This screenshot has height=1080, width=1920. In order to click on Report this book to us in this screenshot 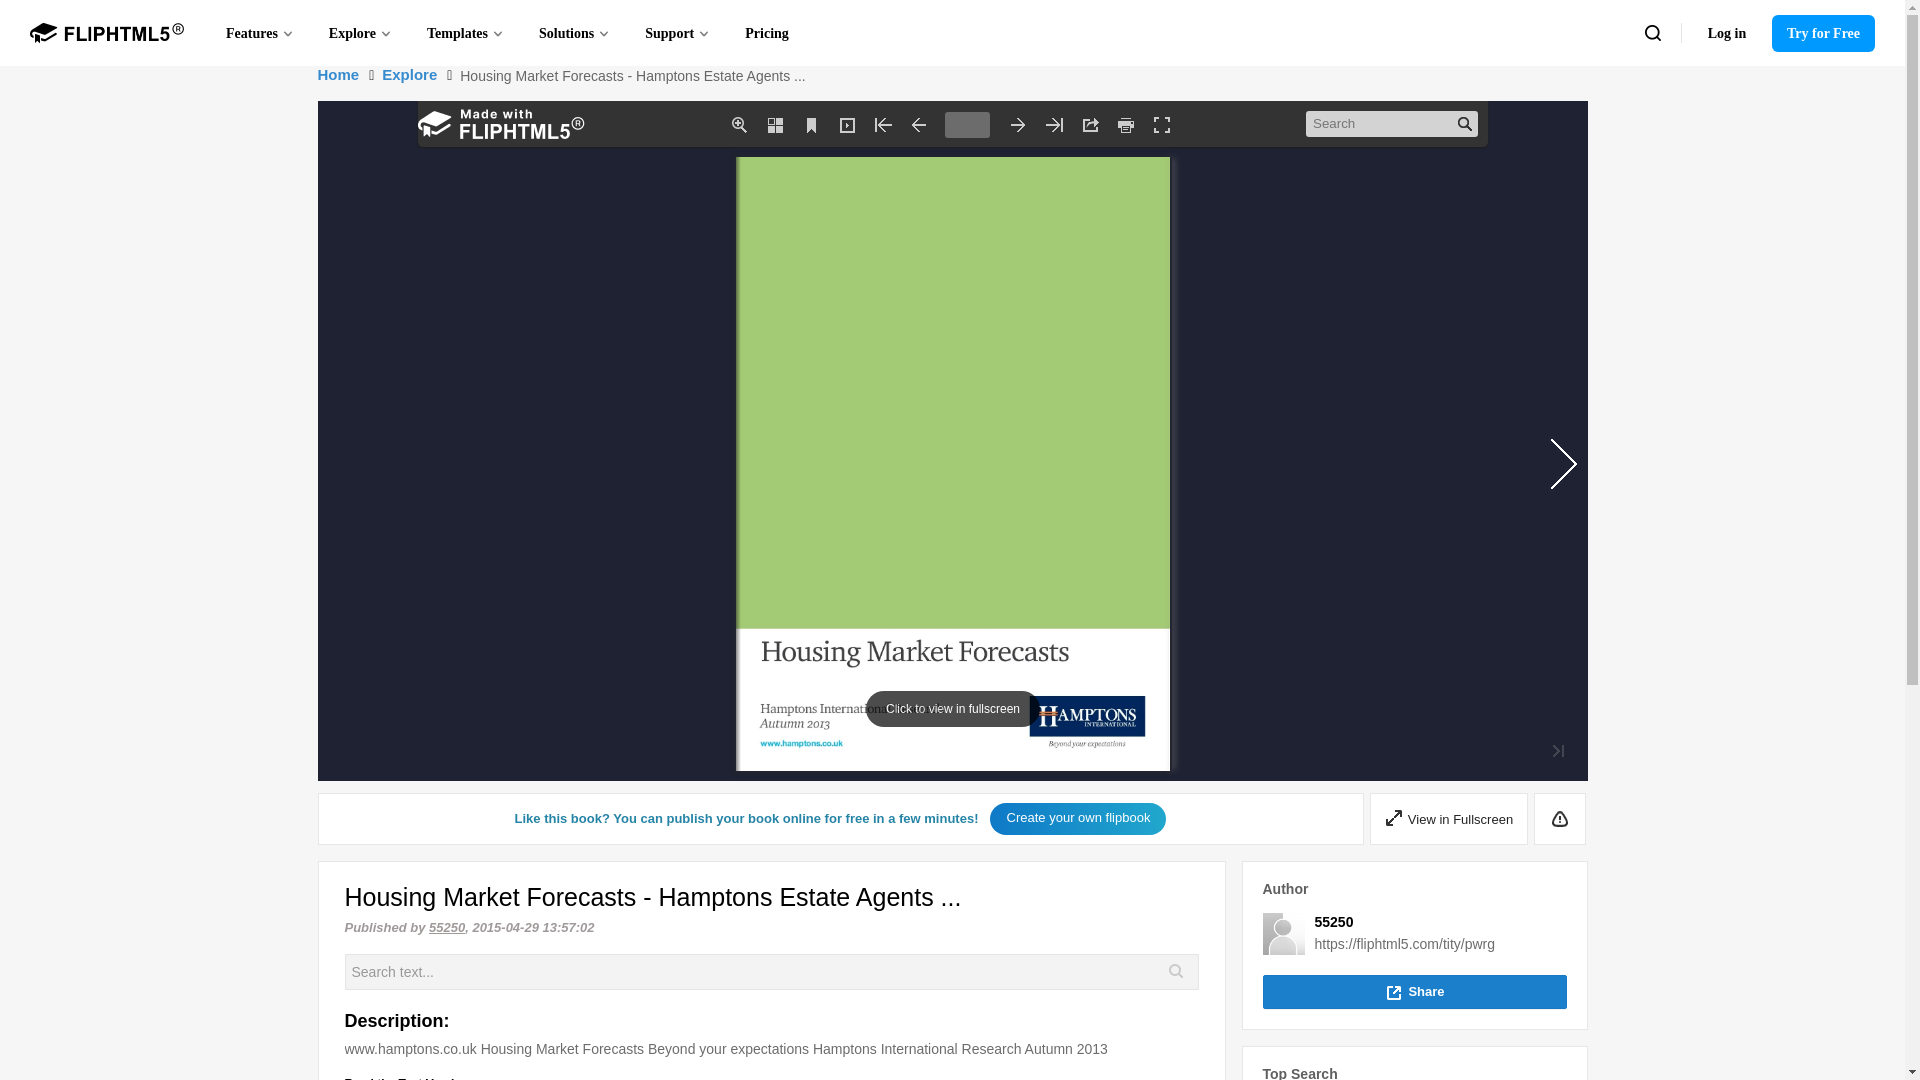, I will do `click(1560, 818)`.